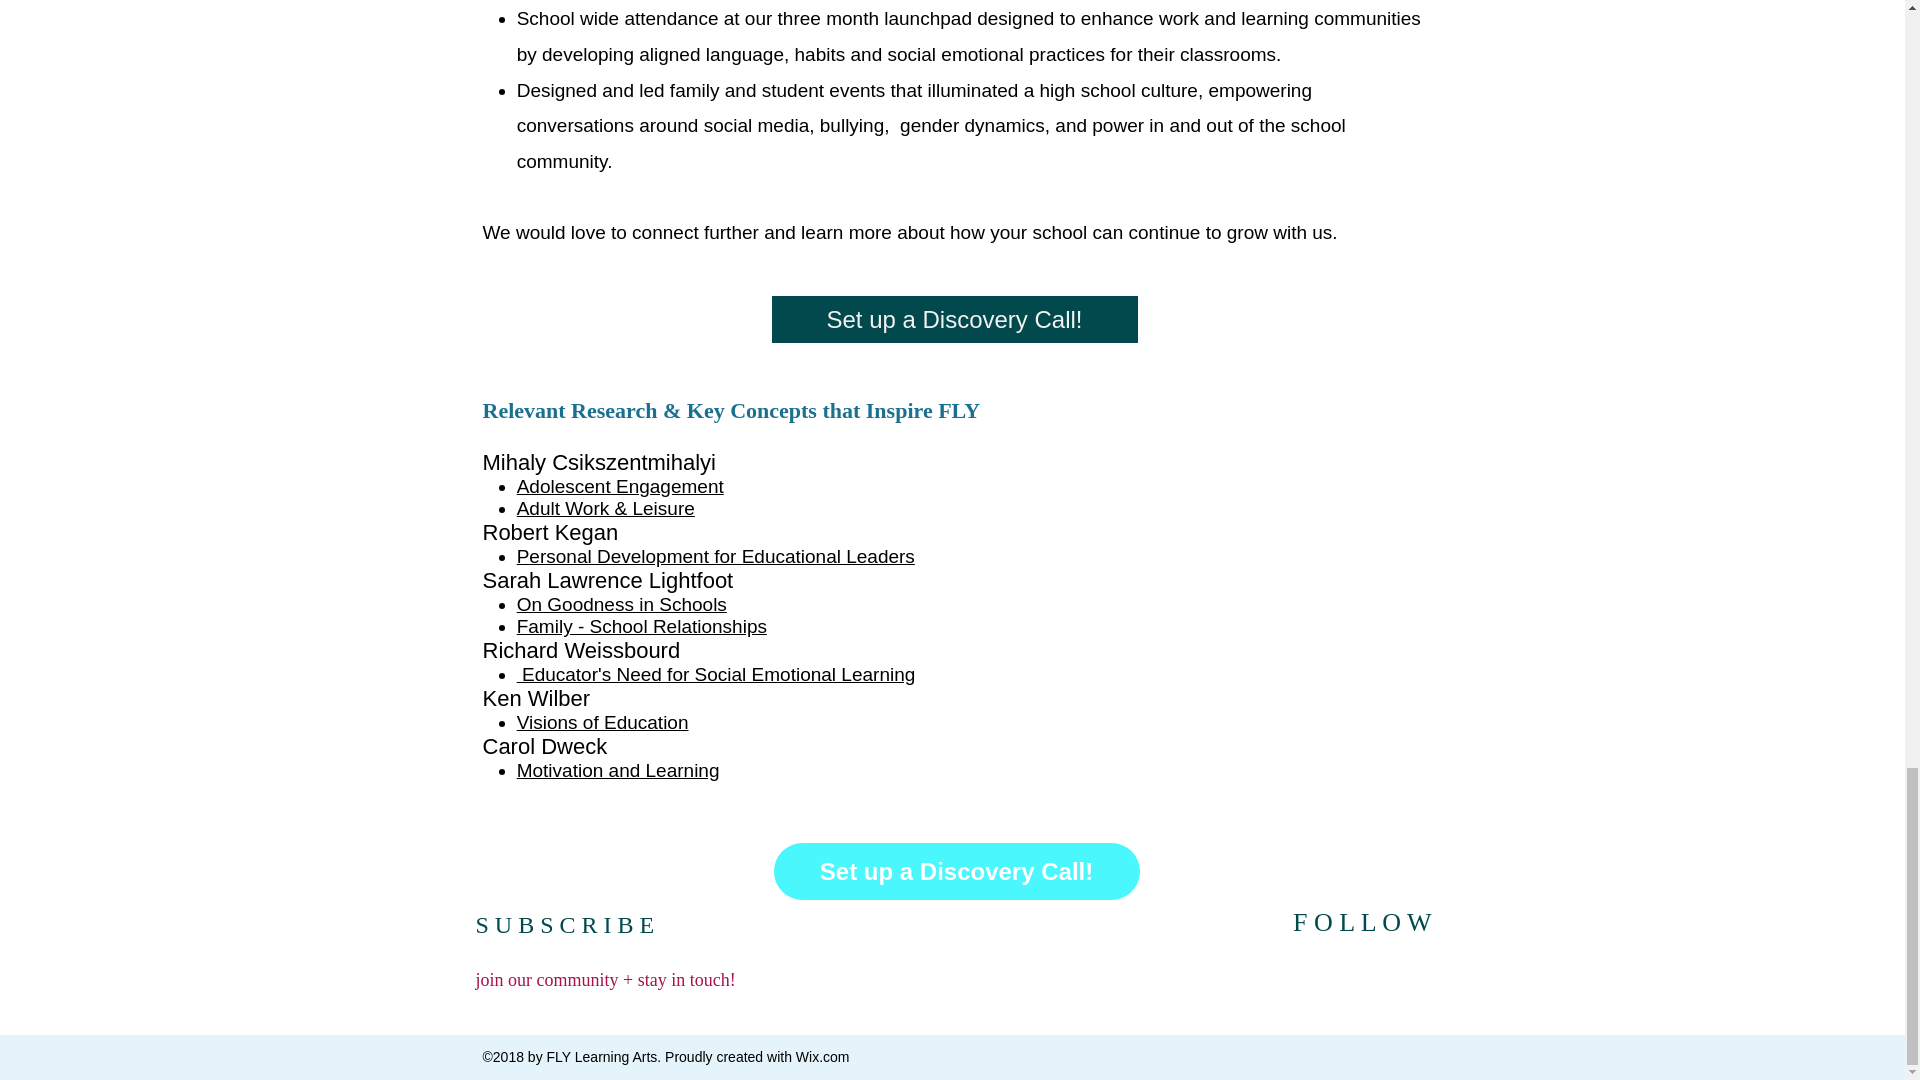 The width and height of the screenshot is (1920, 1080). I want to click on Set up a Discovery Call!, so click(954, 319).